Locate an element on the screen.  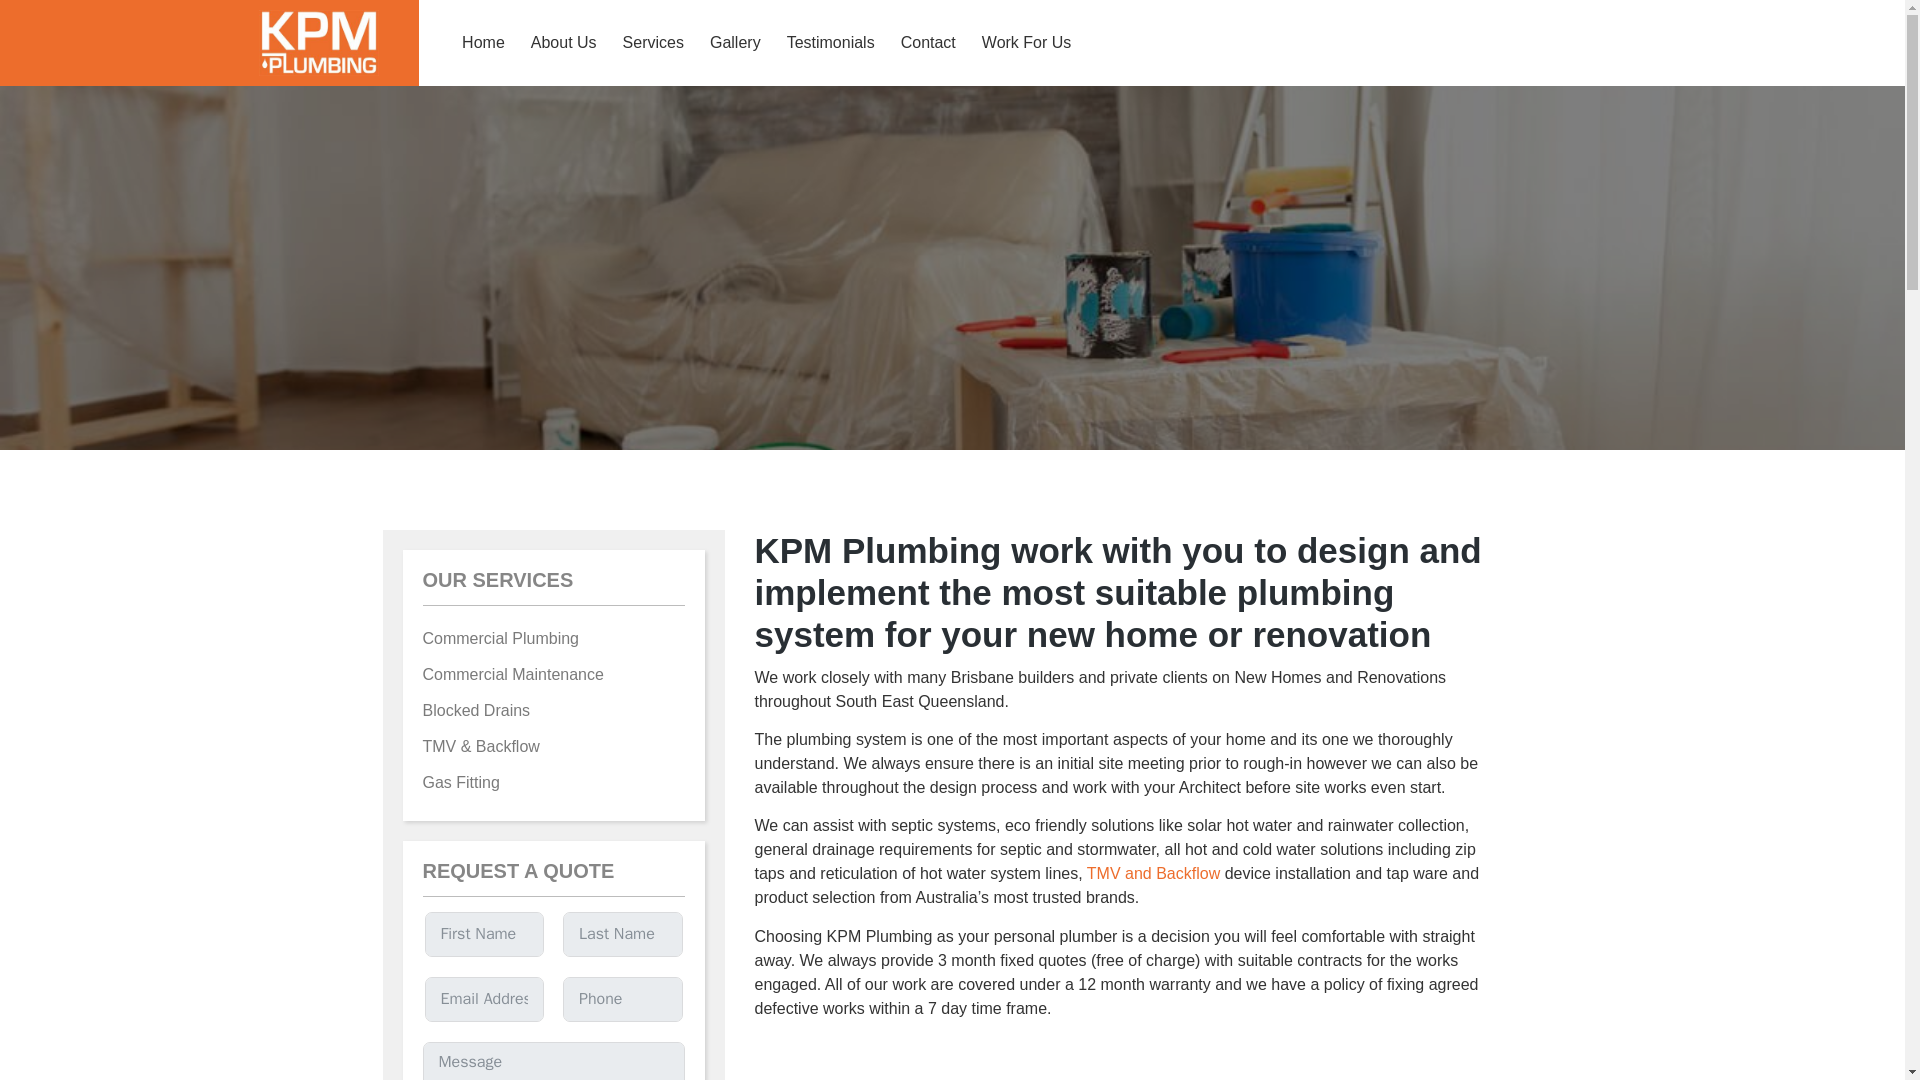
Commercial Plumbing is located at coordinates (552, 638).